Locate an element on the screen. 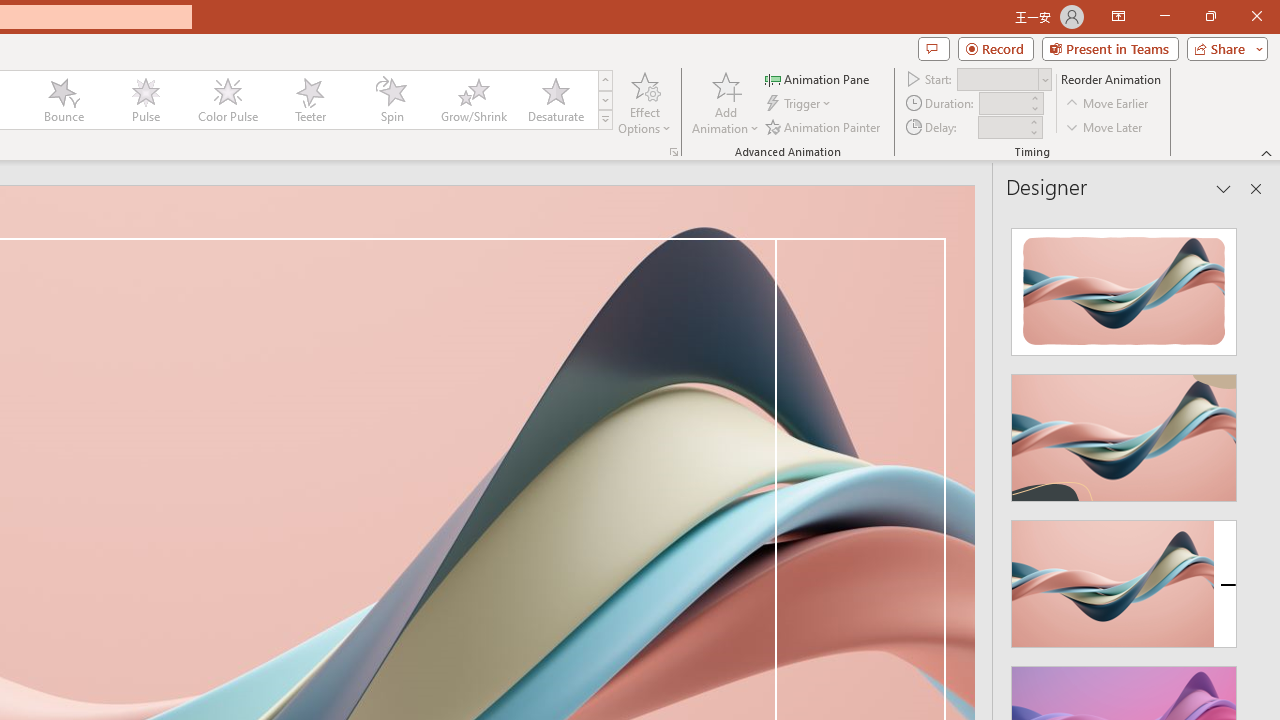  Pulse is located at coordinates (145, 100).